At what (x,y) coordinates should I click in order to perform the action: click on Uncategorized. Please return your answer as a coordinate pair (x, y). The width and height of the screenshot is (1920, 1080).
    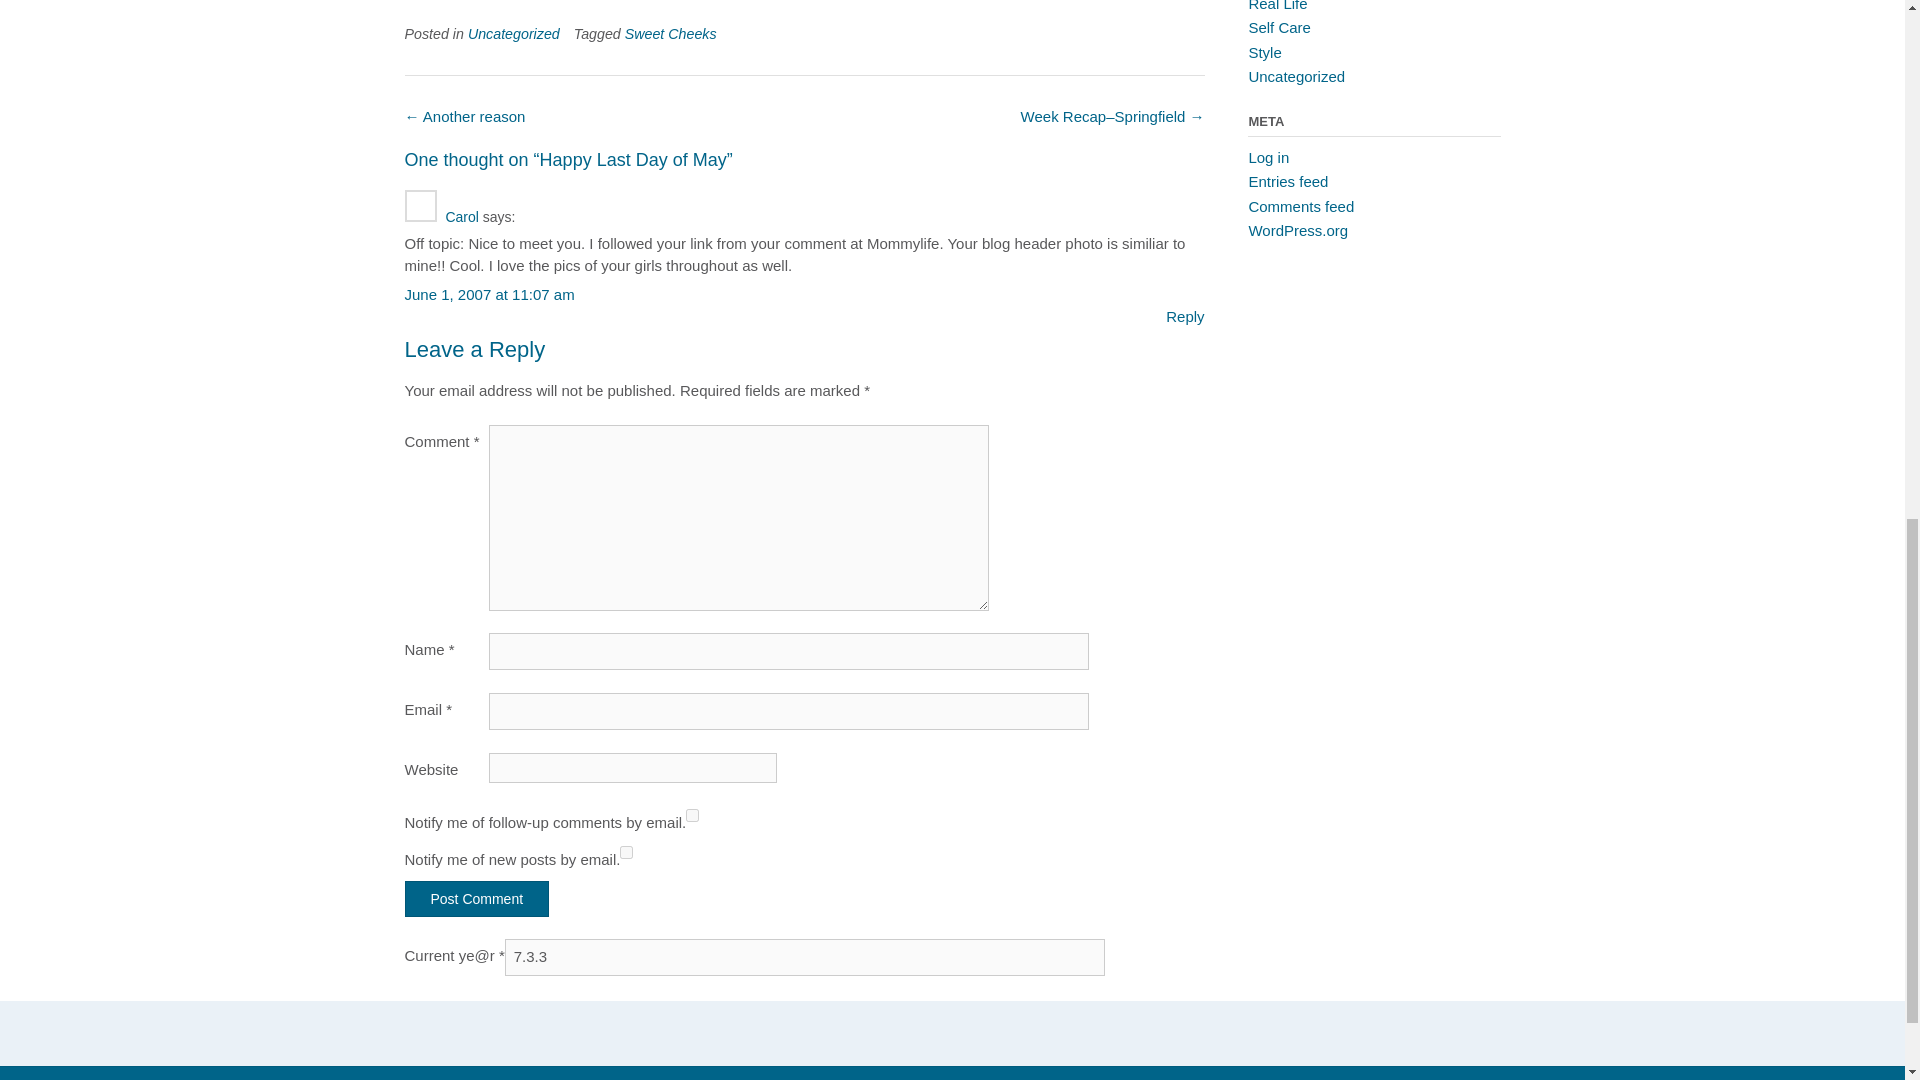
    Looking at the image, I should click on (514, 34).